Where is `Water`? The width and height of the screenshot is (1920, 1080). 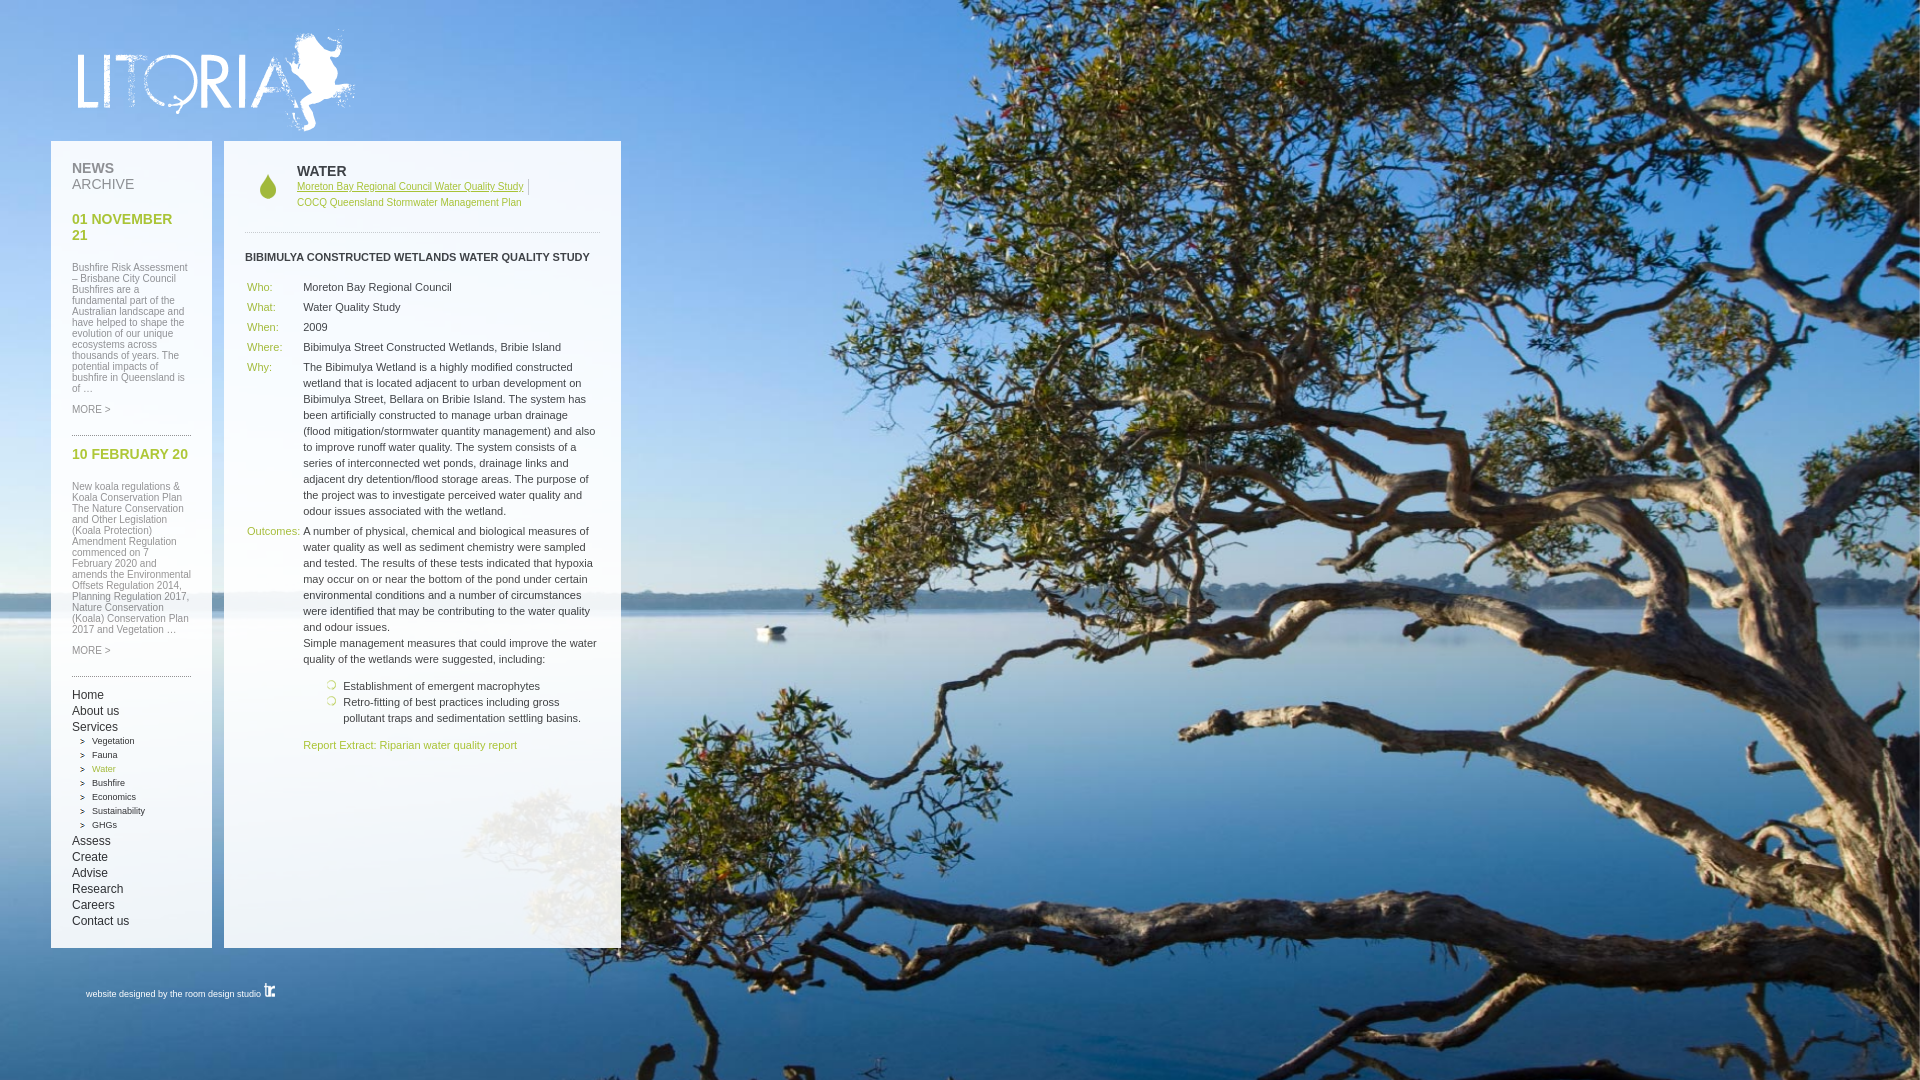
Water is located at coordinates (104, 769).